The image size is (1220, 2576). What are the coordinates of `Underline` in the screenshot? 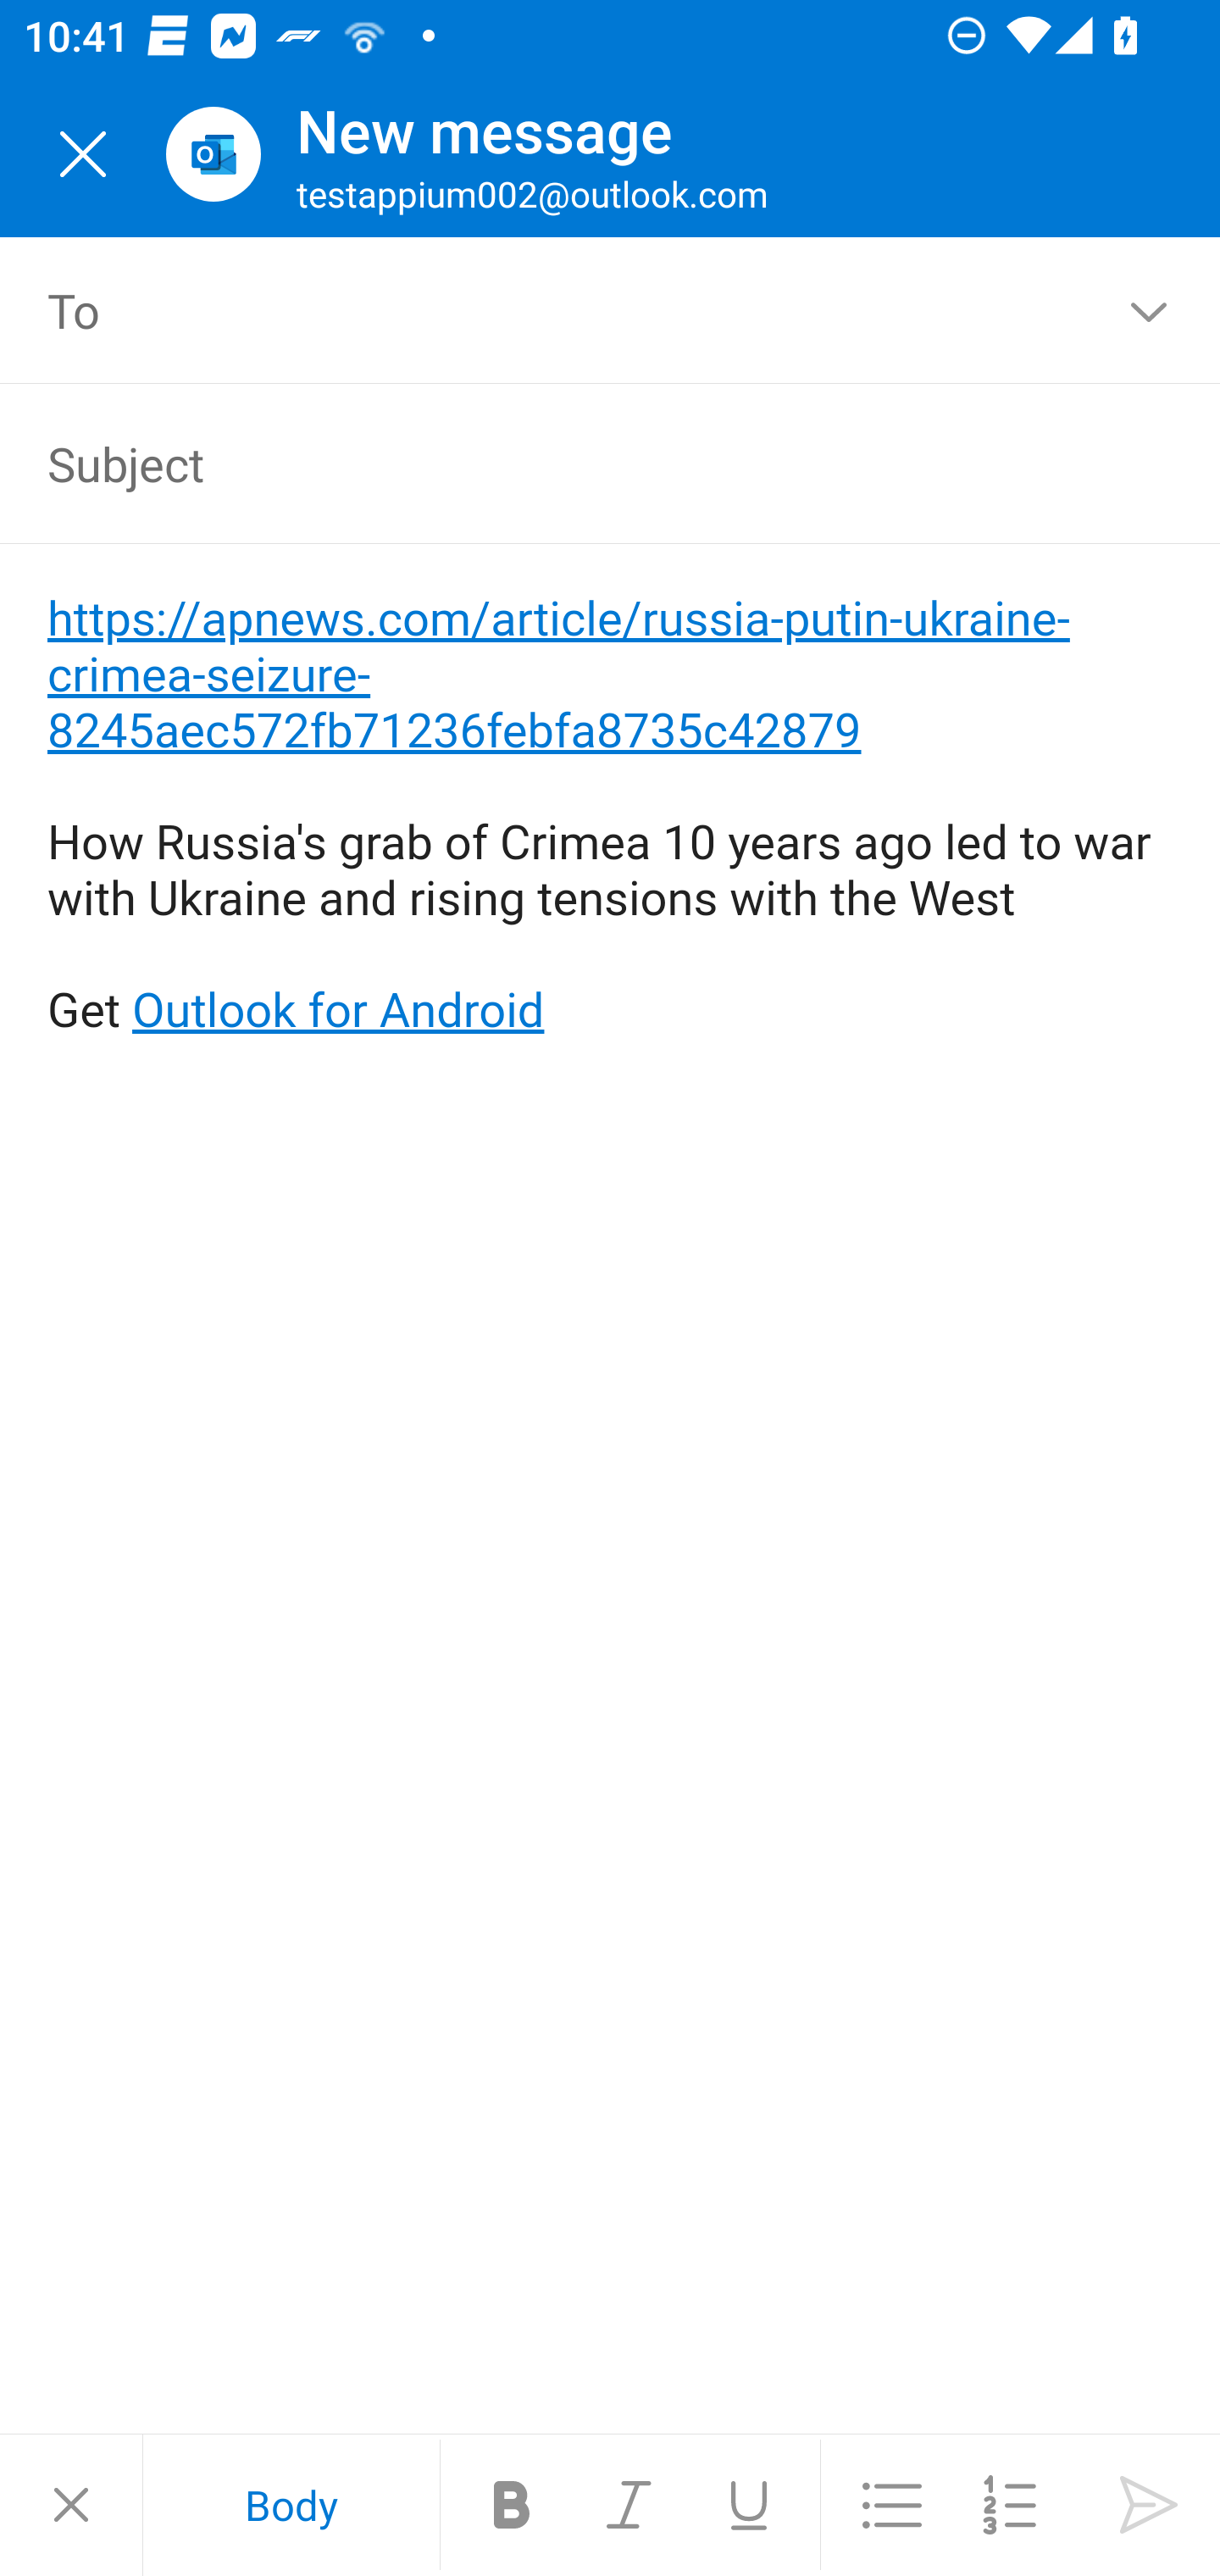 It's located at (749, 2505).